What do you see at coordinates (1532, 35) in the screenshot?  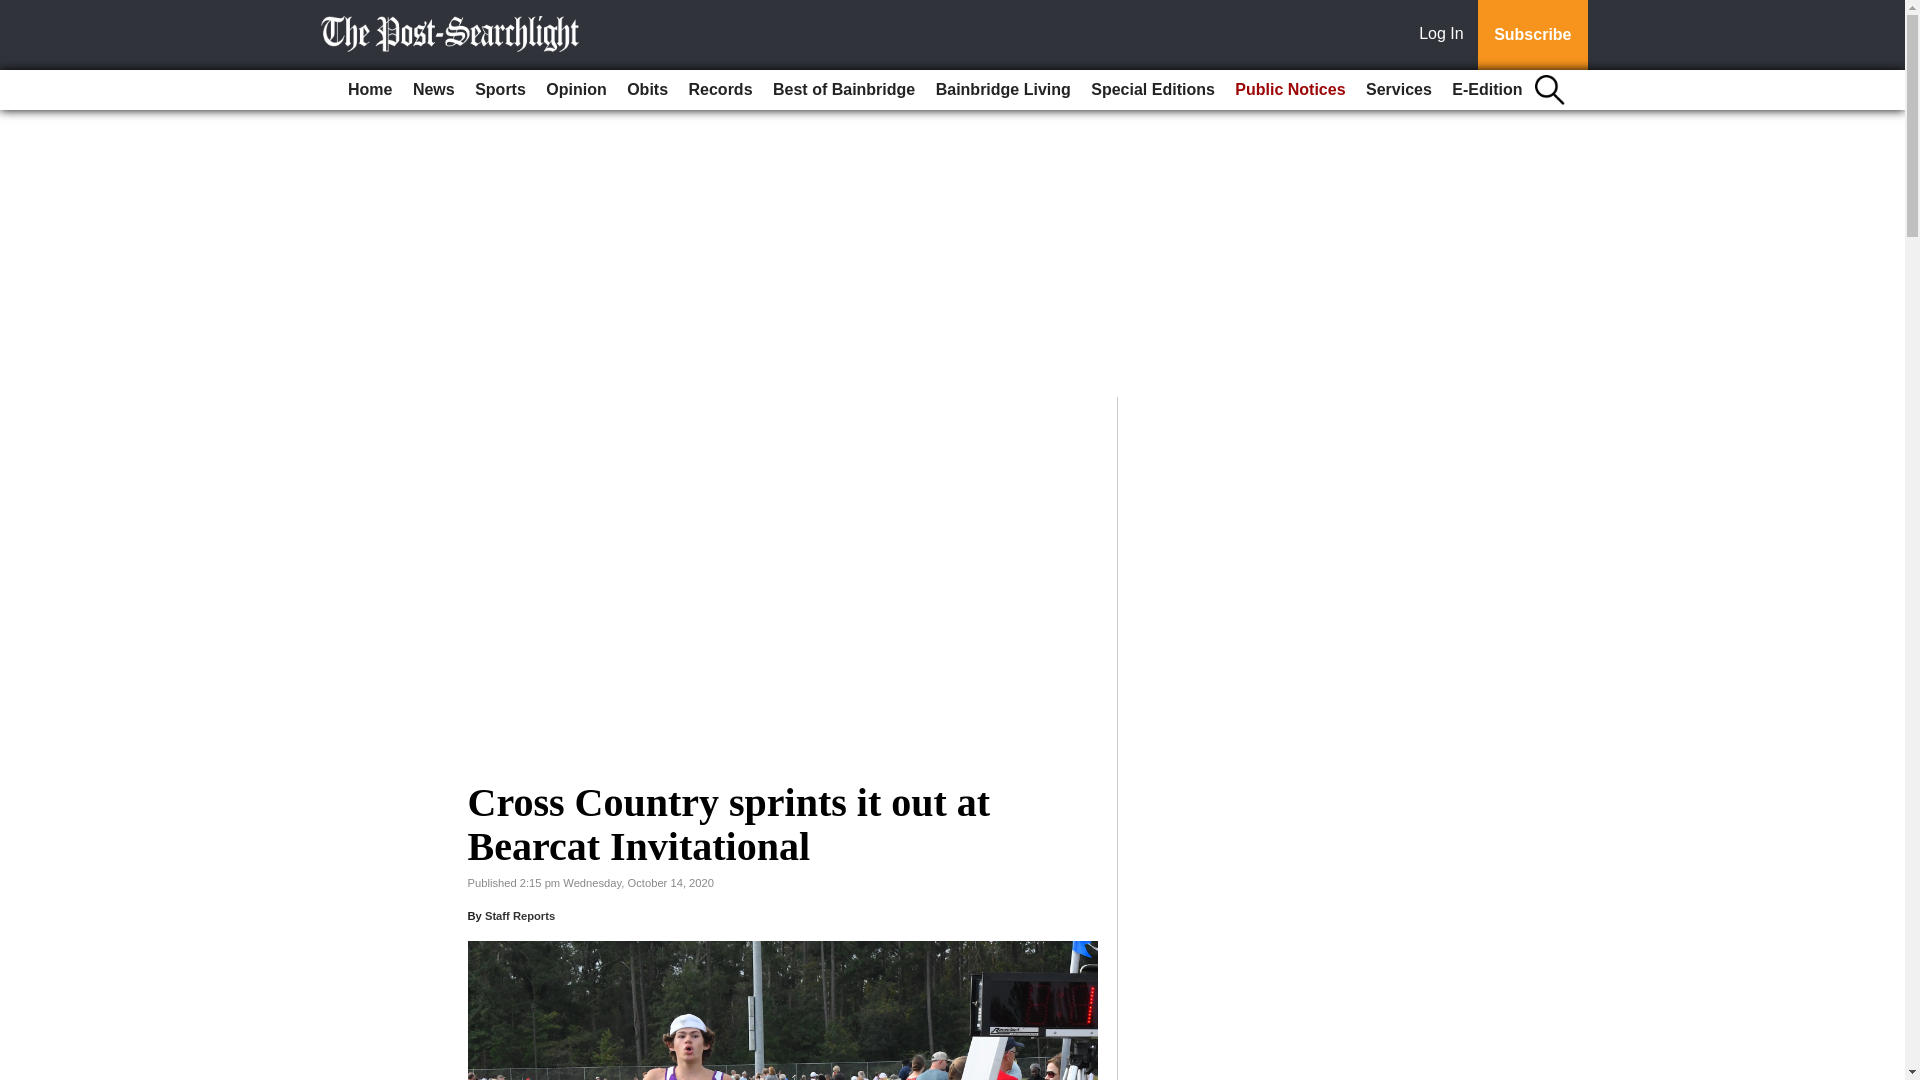 I see `Subscribe` at bounding box center [1532, 35].